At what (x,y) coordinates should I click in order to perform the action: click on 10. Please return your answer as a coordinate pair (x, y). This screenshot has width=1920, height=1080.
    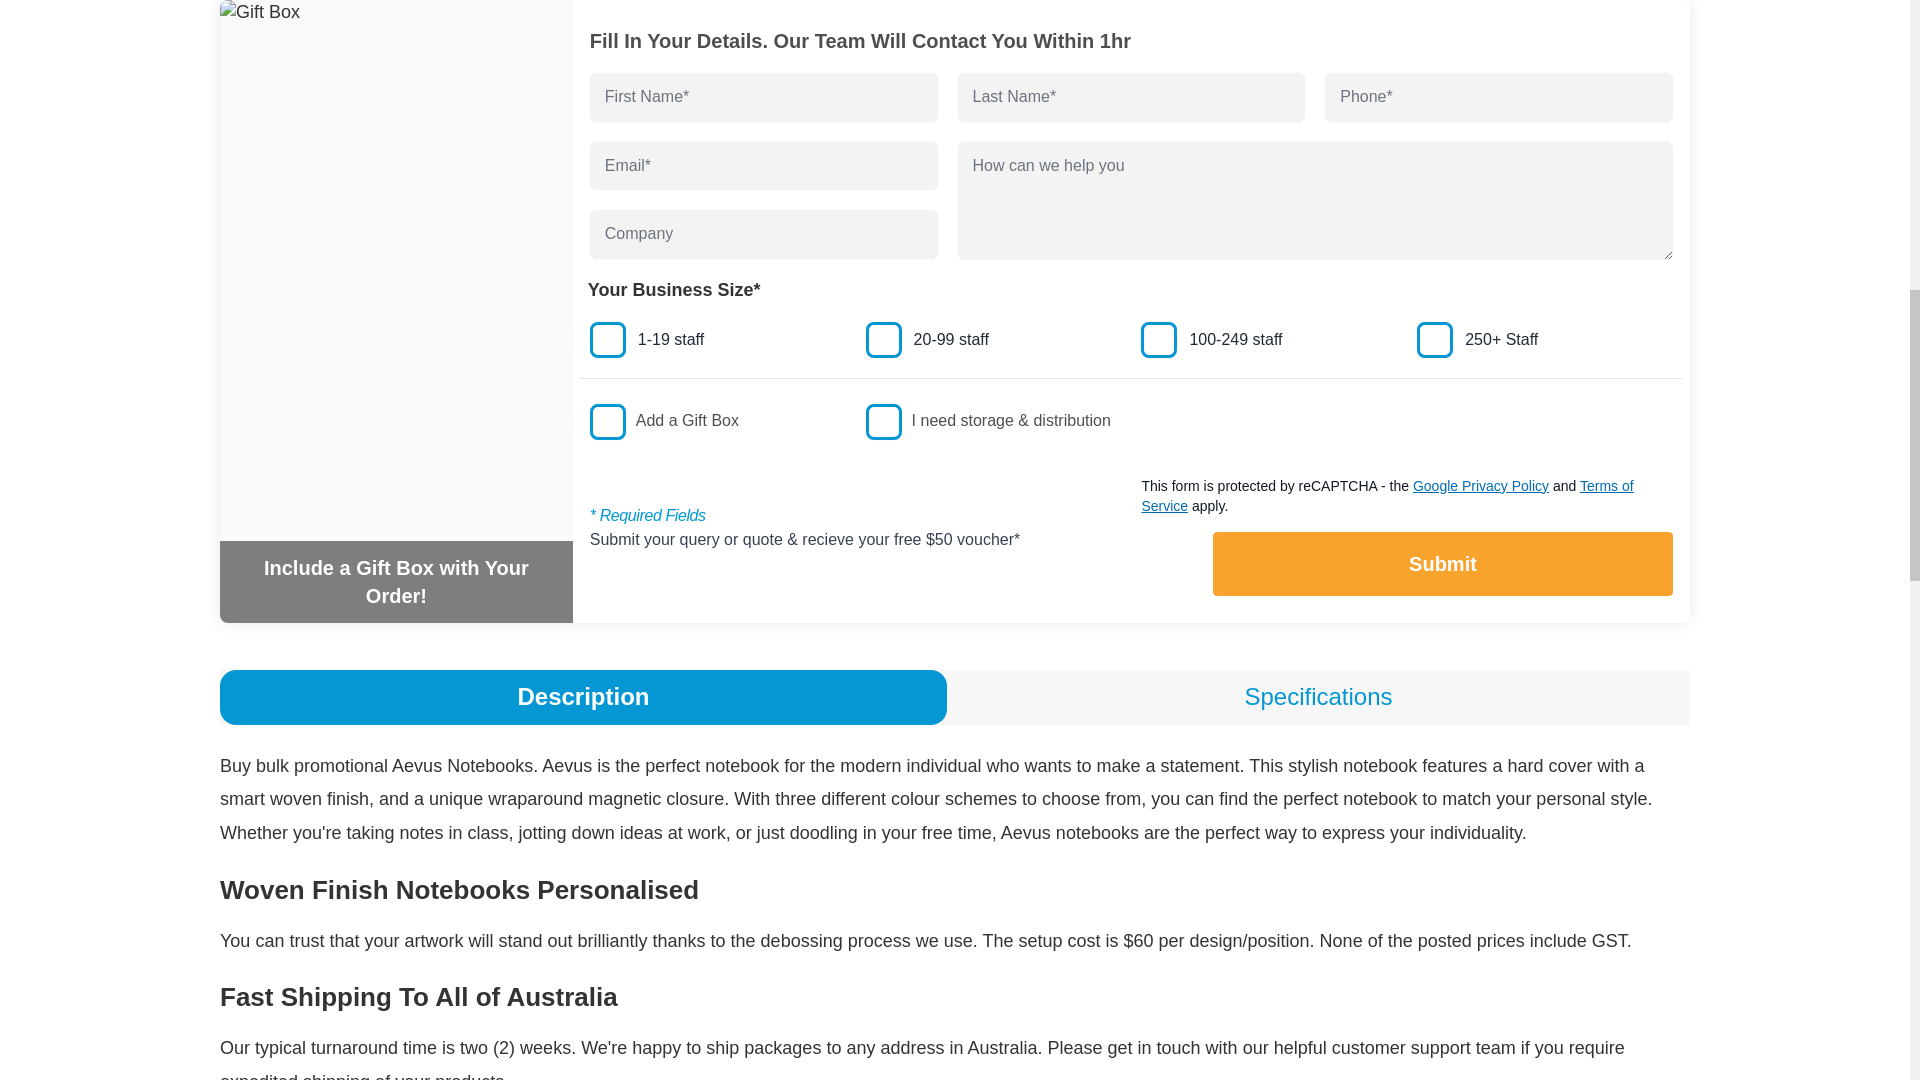
    Looking at the image, I should click on (1434, 339).